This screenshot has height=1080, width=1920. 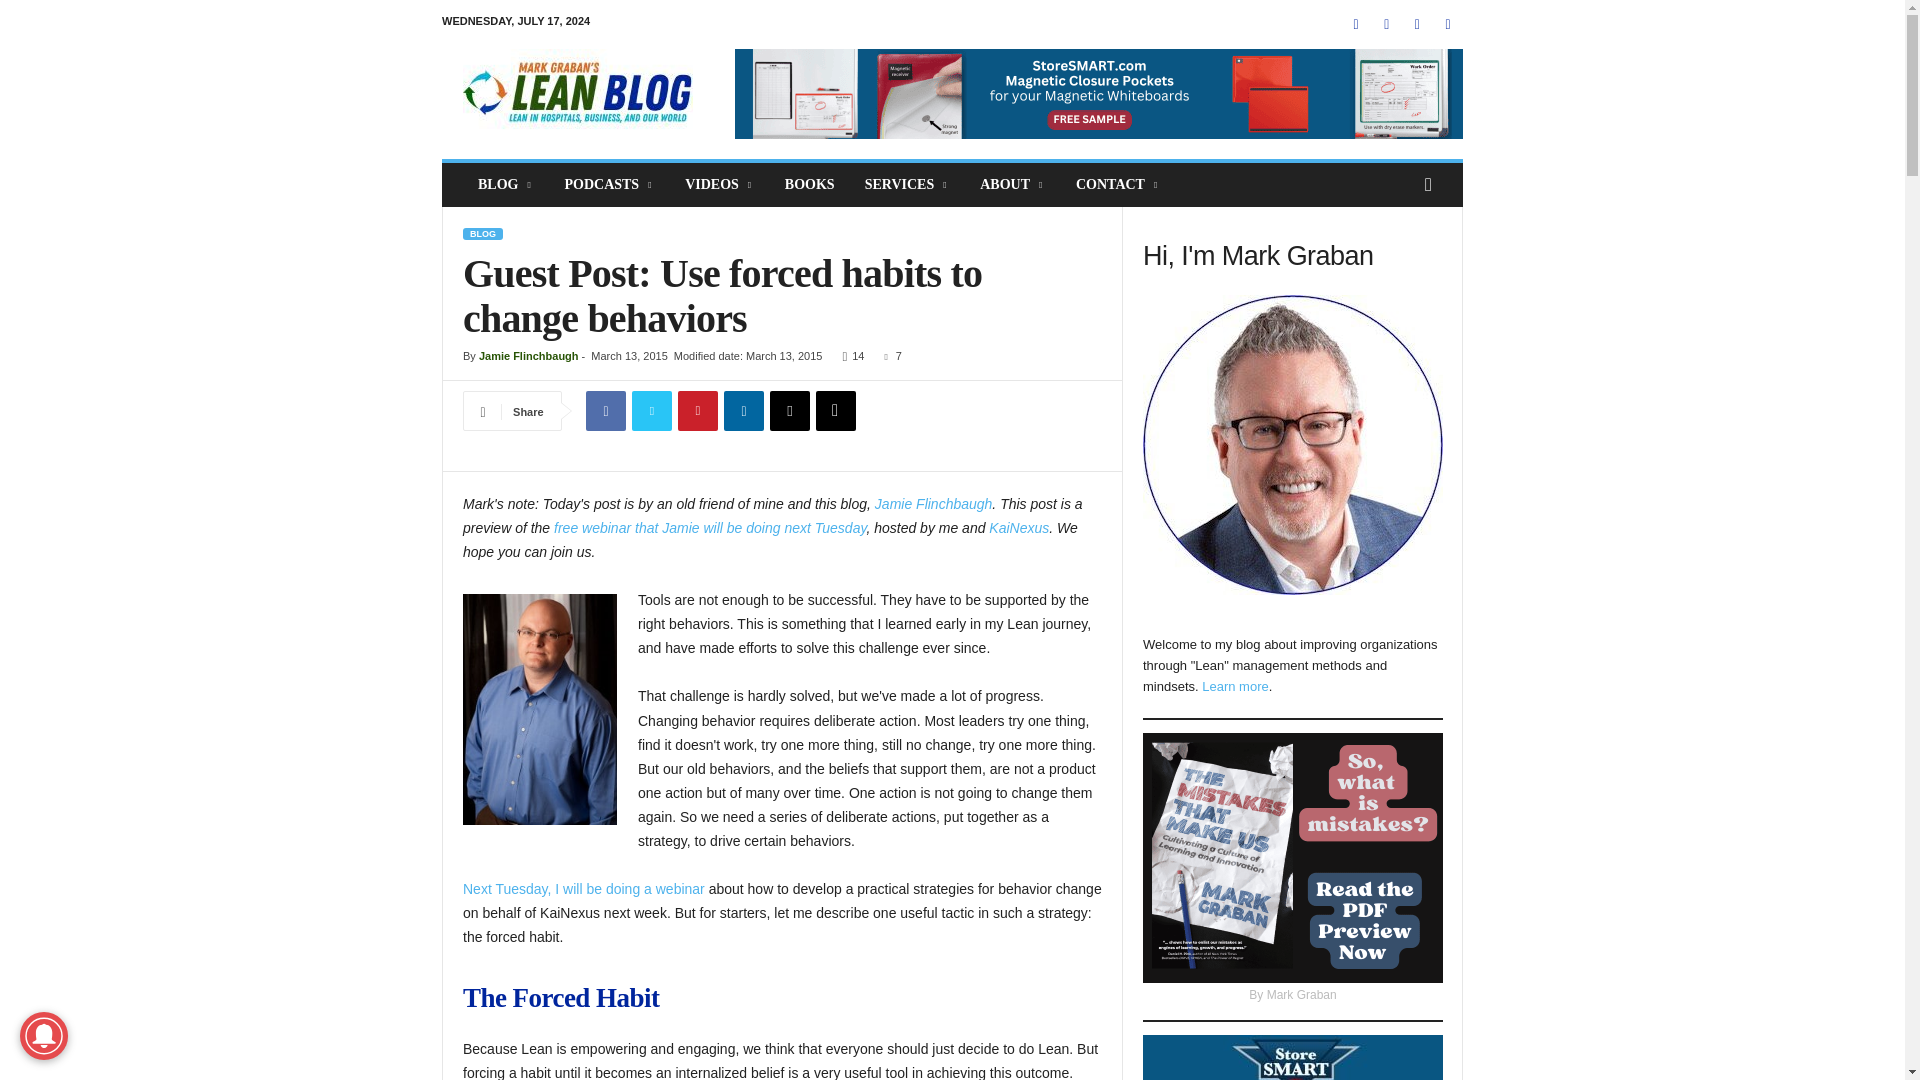 I want to click on Pinterest, so click(x=698, y=410).